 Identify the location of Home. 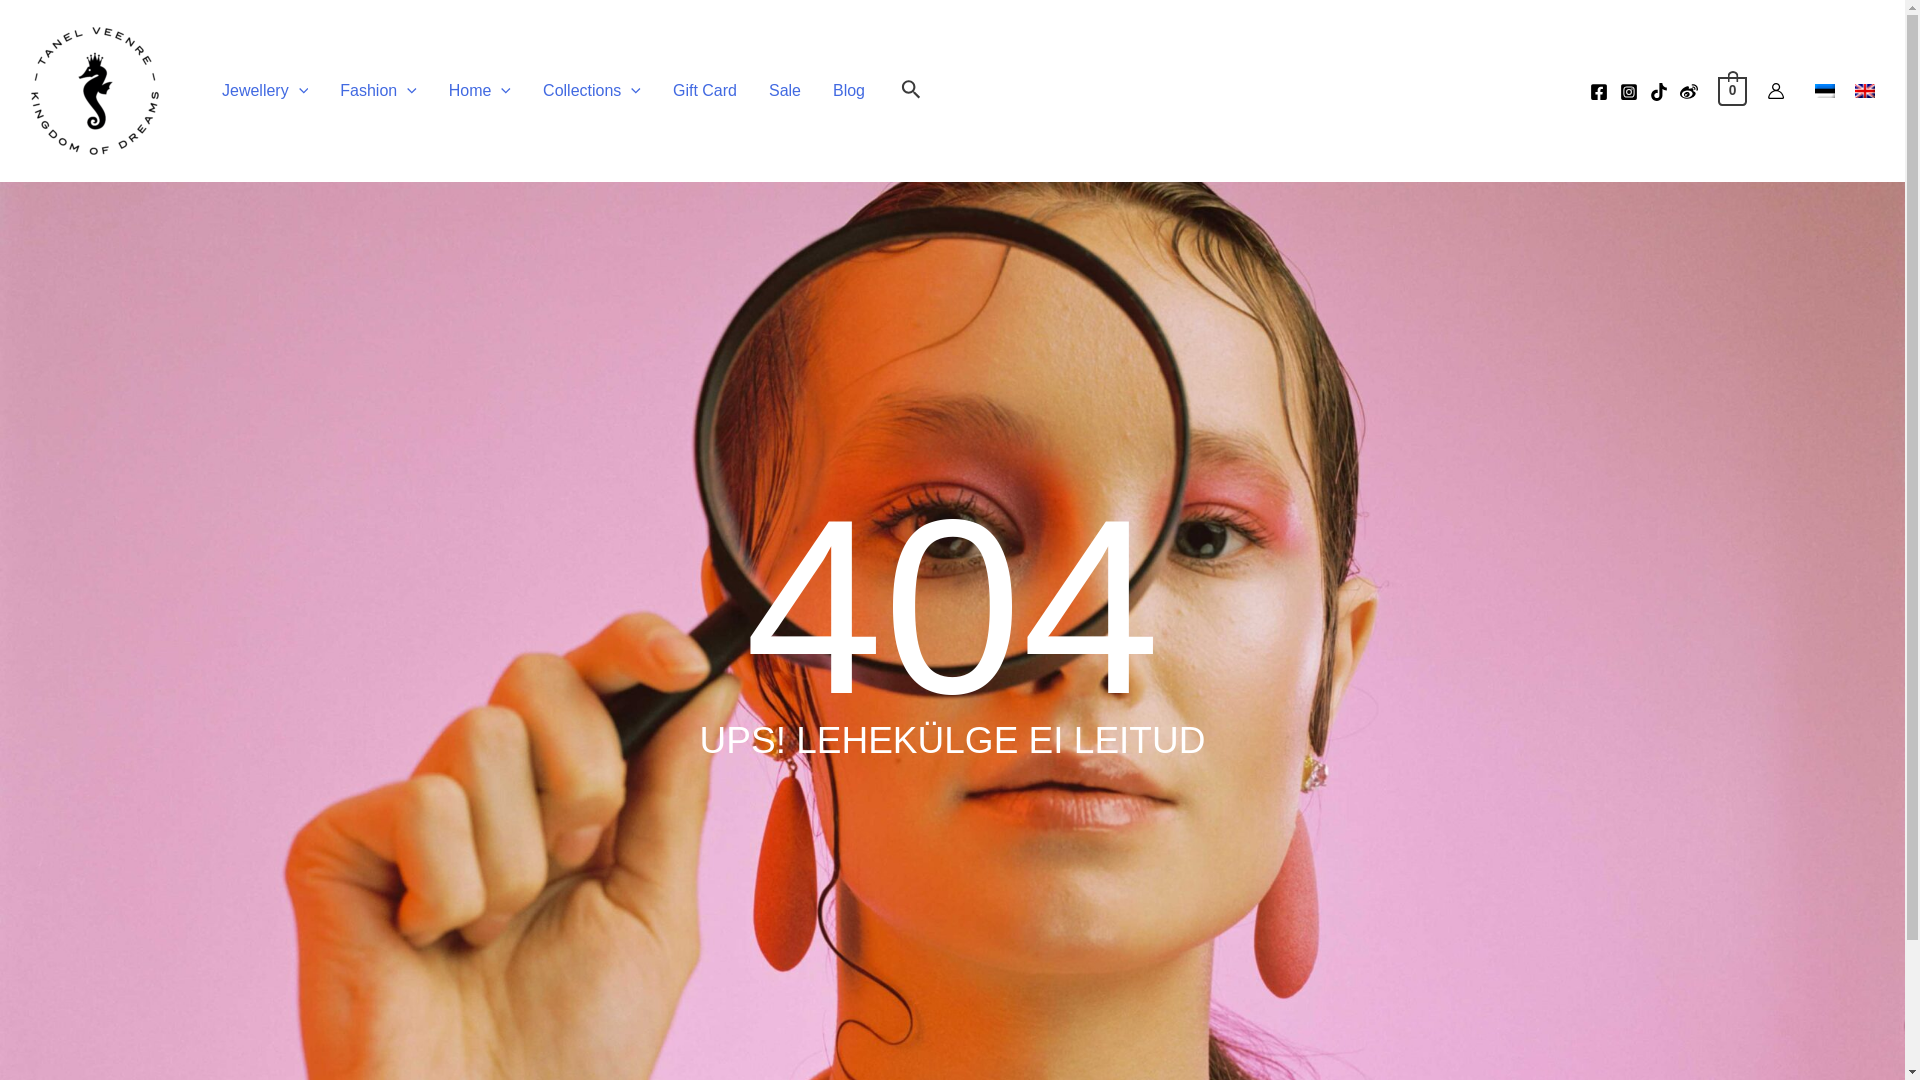
(480, 91).